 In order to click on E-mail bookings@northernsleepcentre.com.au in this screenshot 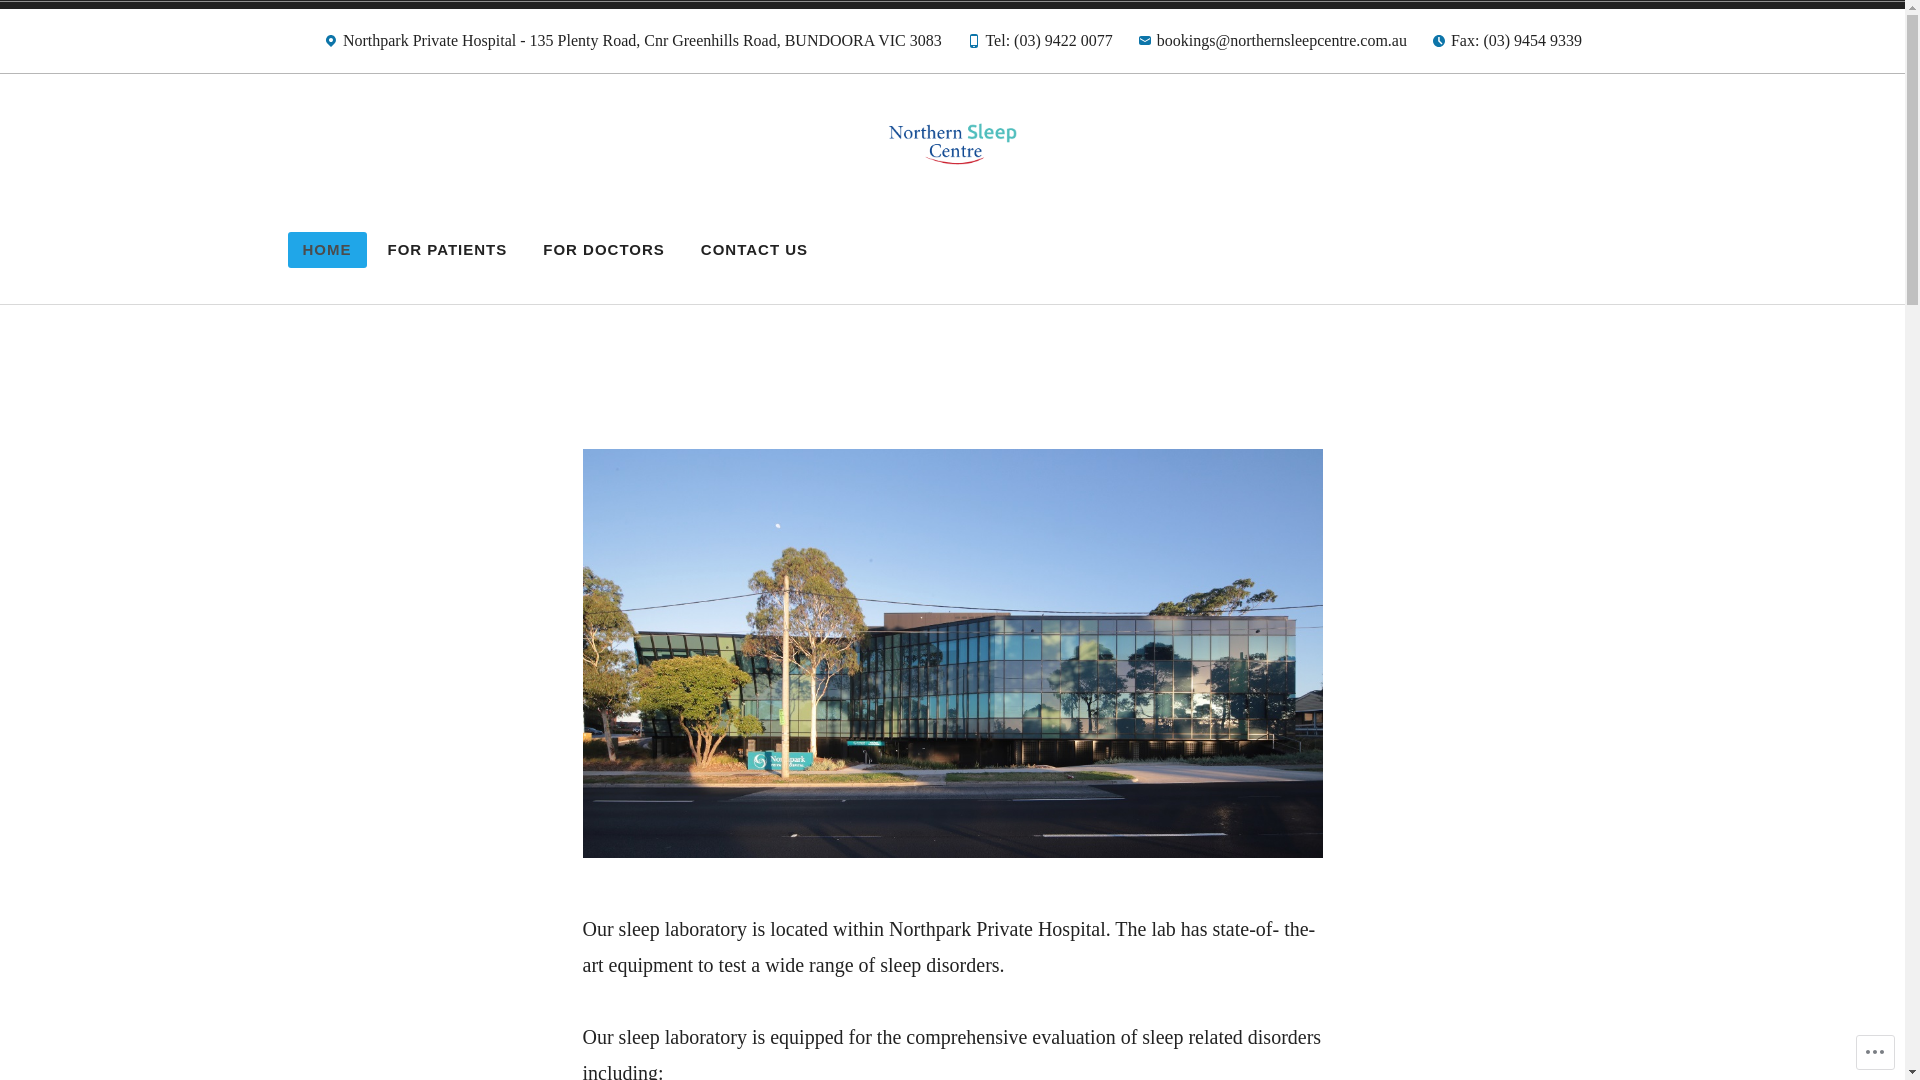, I will do `click(1272, 46)`.